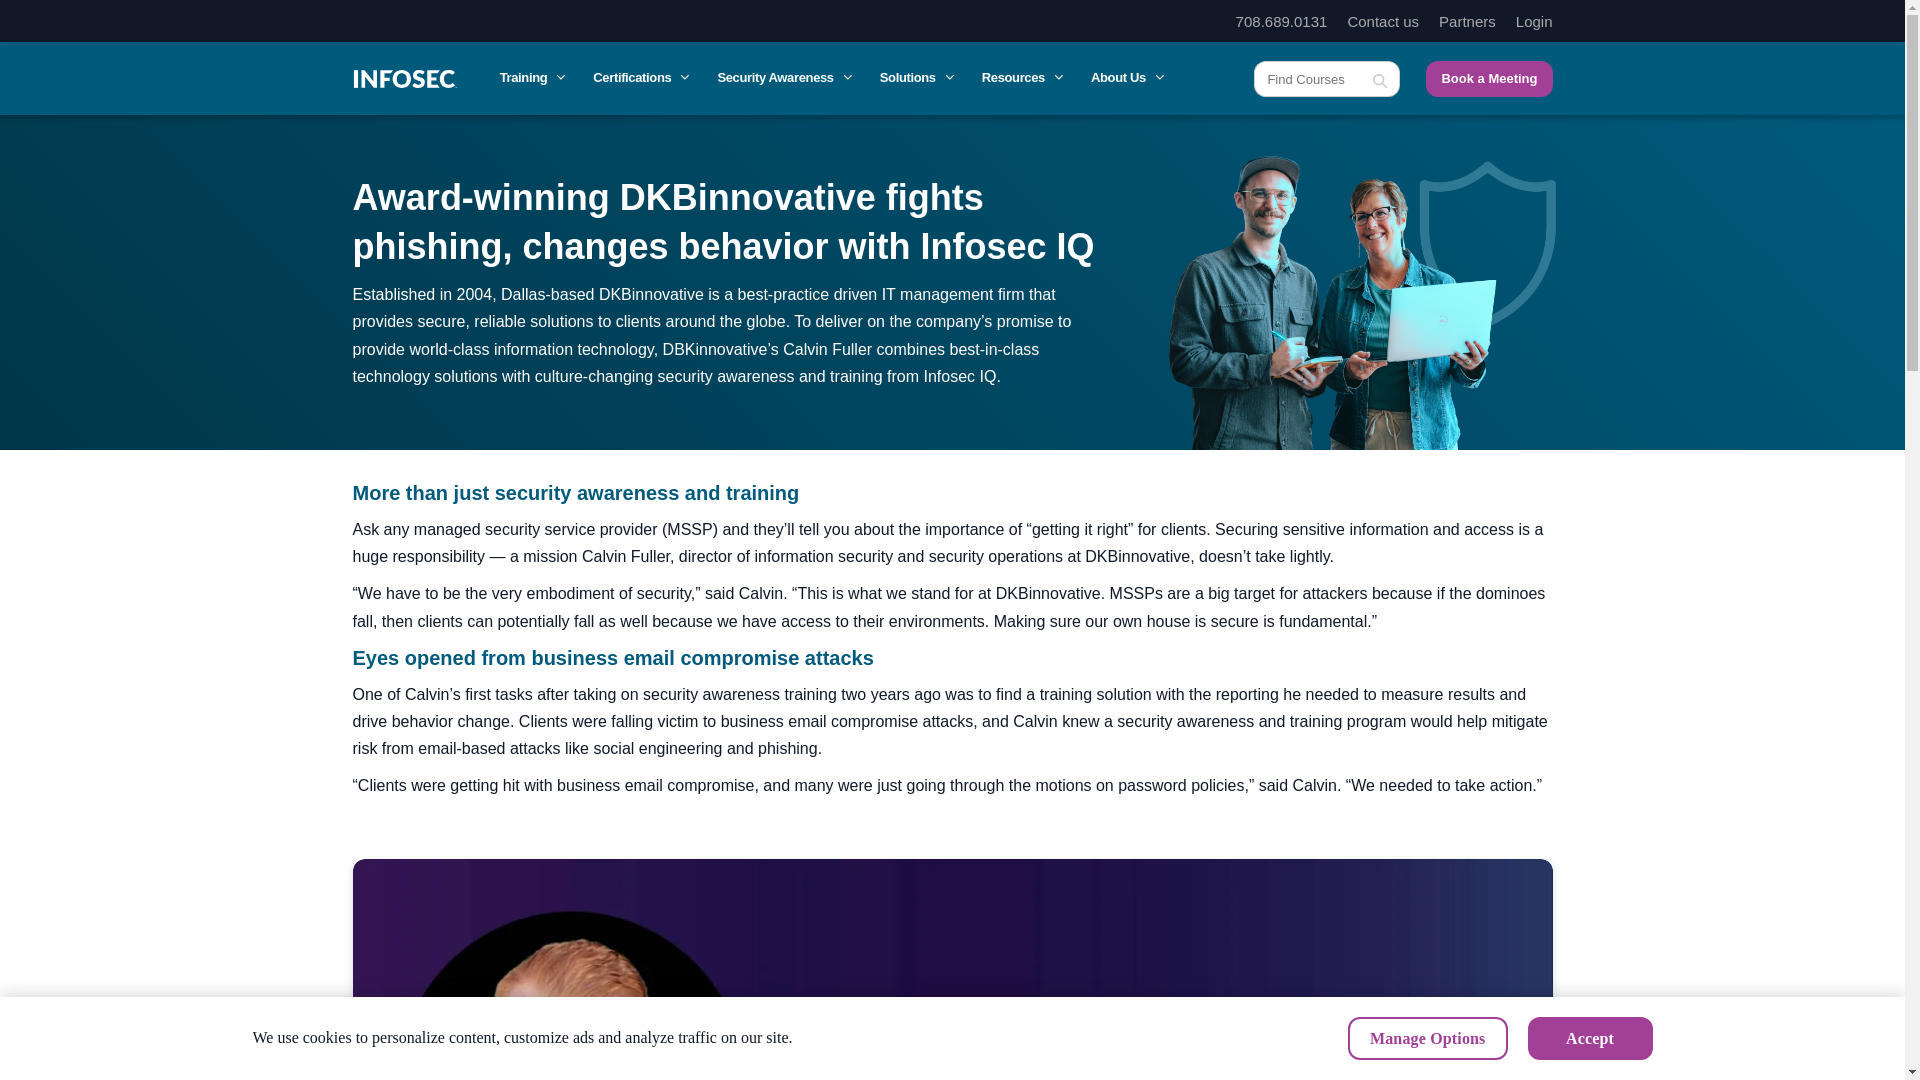 Image resolution: width=1920 pixels, height=1080 pixels. I want to click on Login, so click(1534, 21).